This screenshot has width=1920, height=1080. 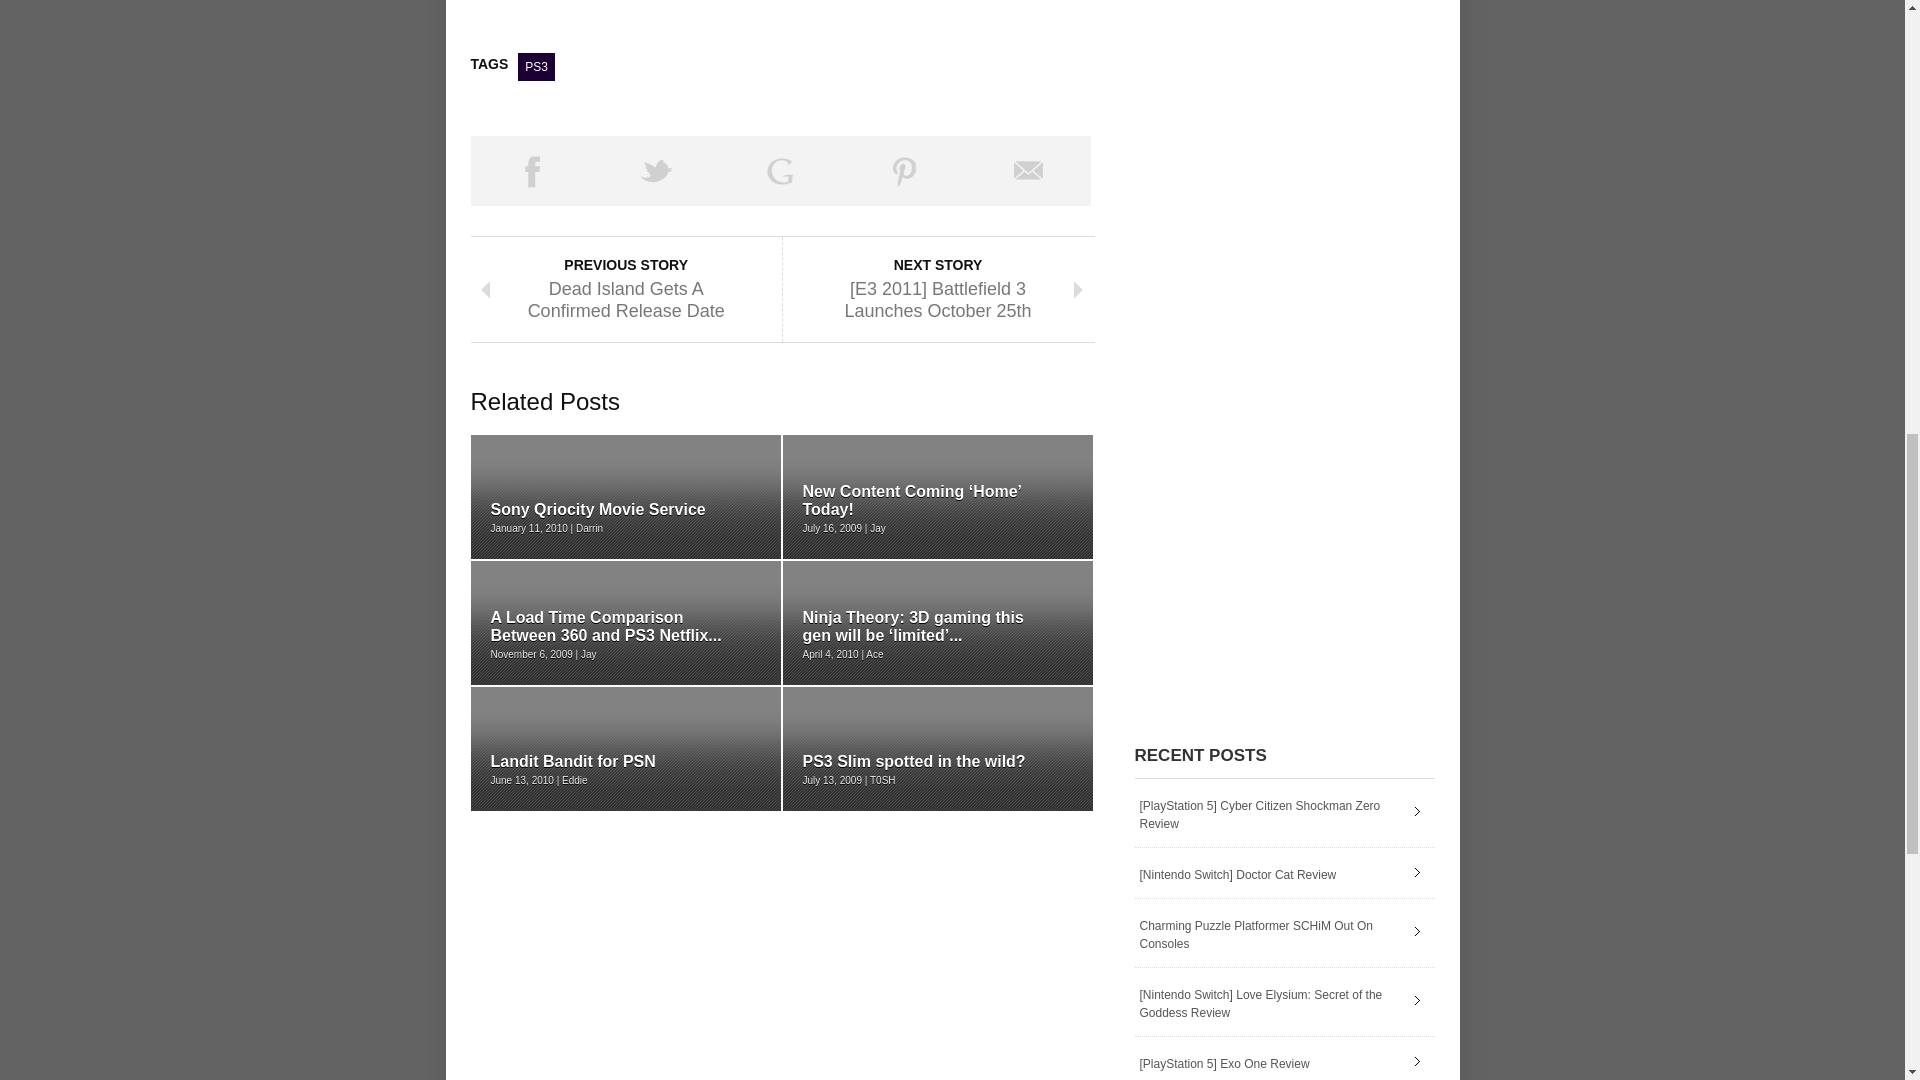 I want to click on PS3, so click(x=536, y=66).